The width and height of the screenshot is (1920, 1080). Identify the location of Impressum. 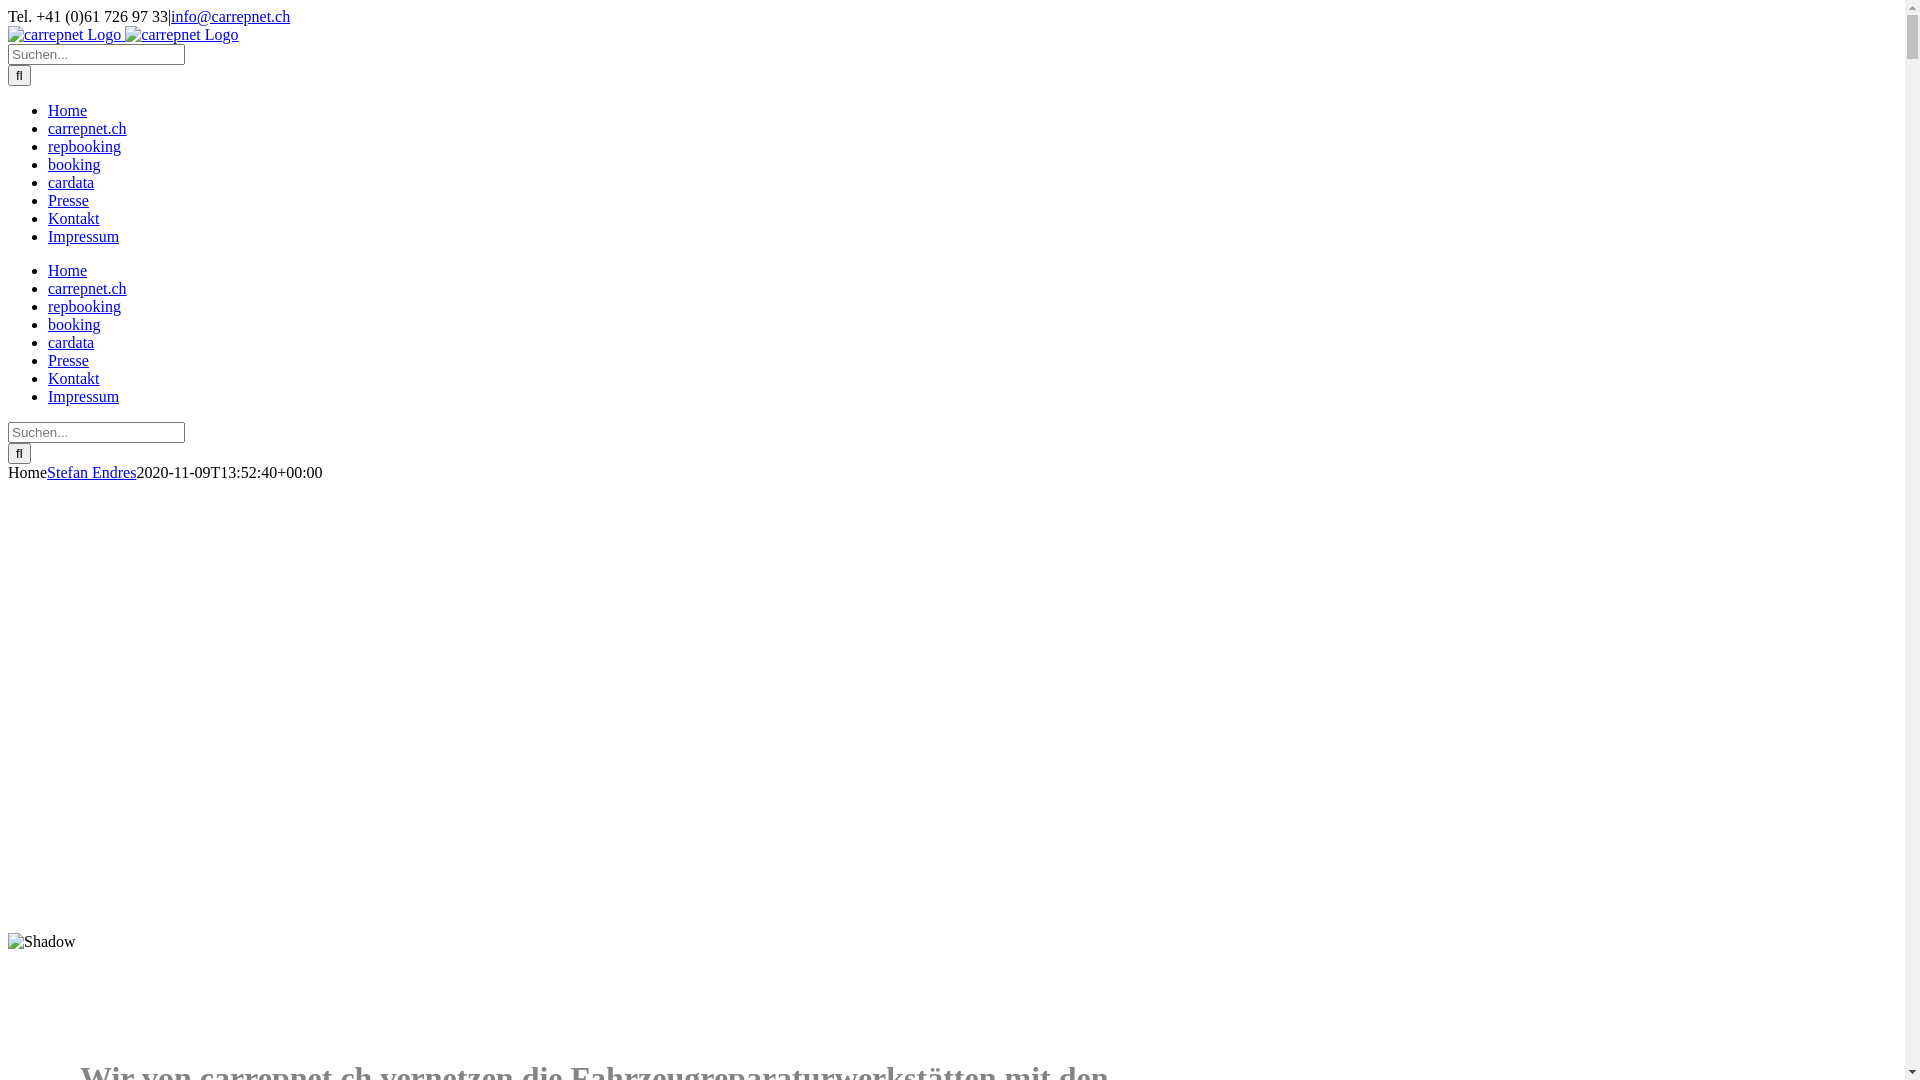
(84, 396).